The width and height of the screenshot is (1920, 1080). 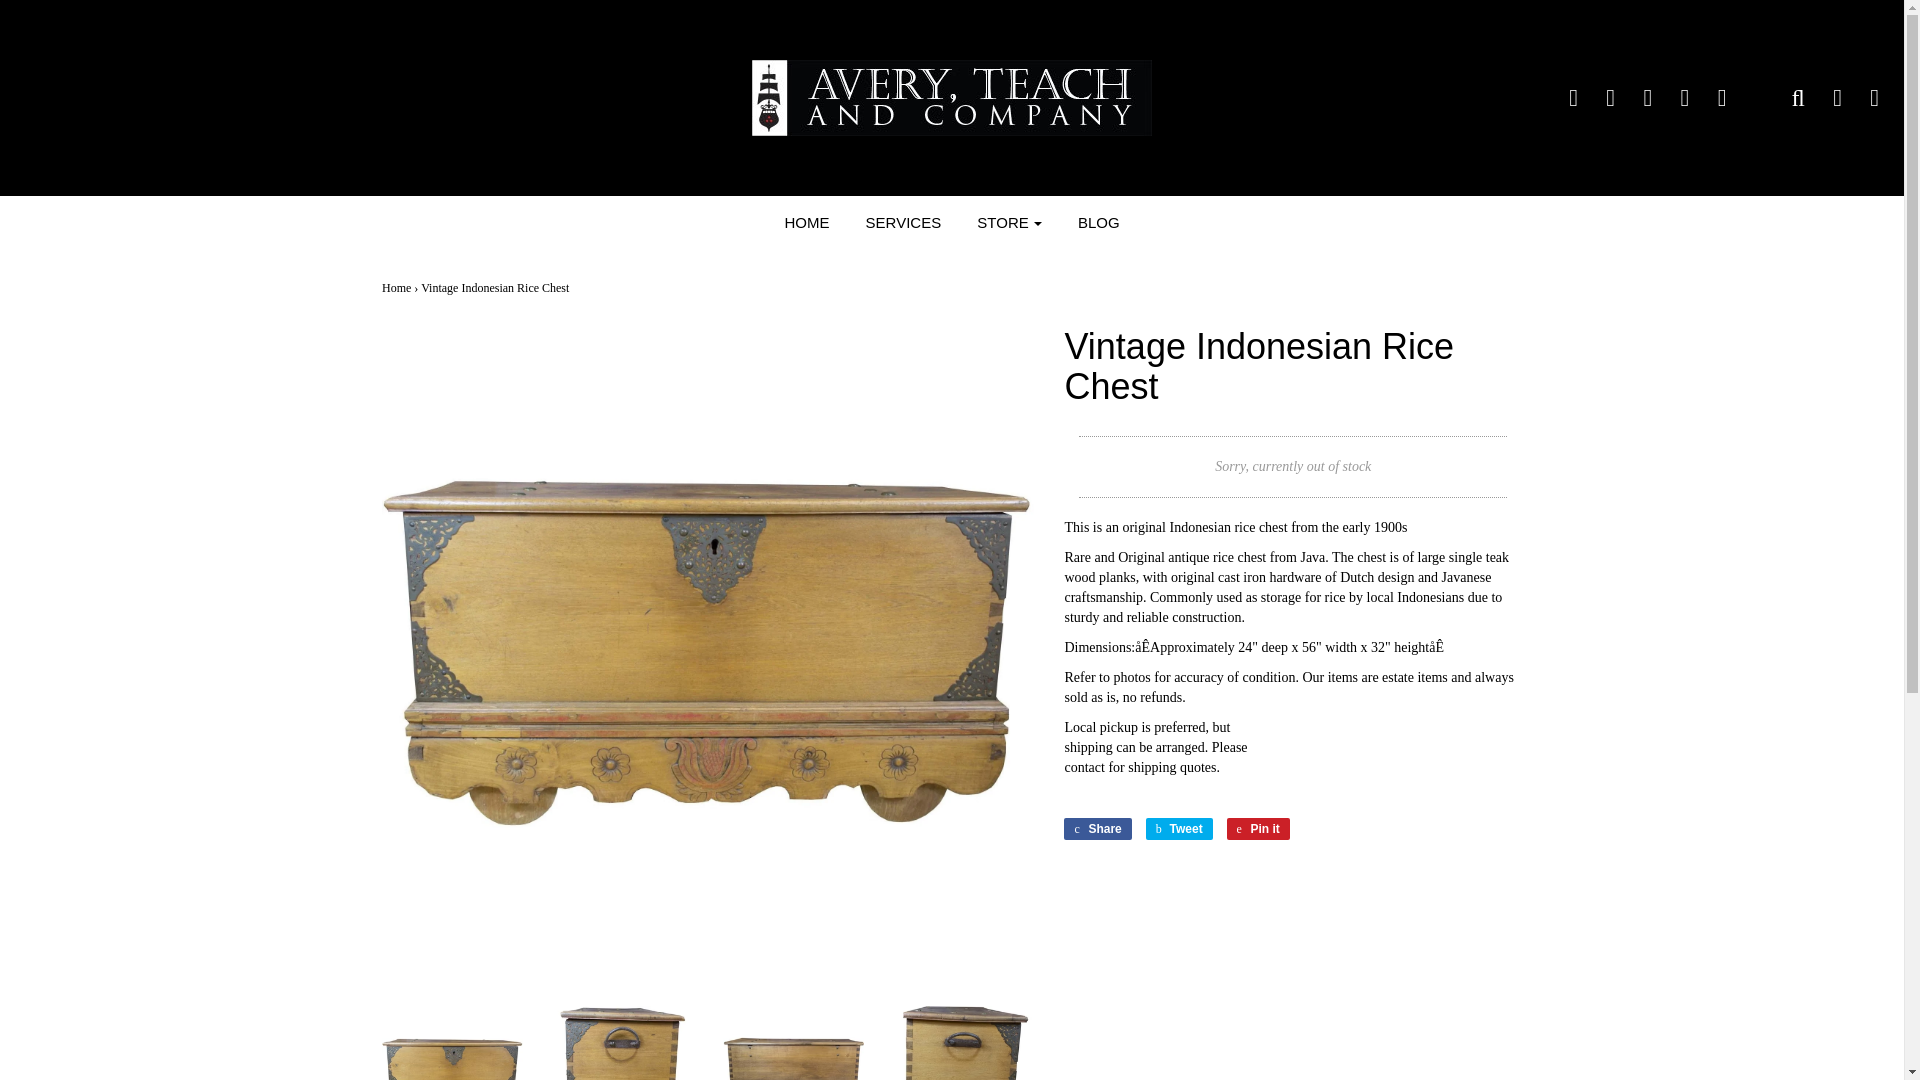 I want to click on Log in, so click(x=1824, y=98).